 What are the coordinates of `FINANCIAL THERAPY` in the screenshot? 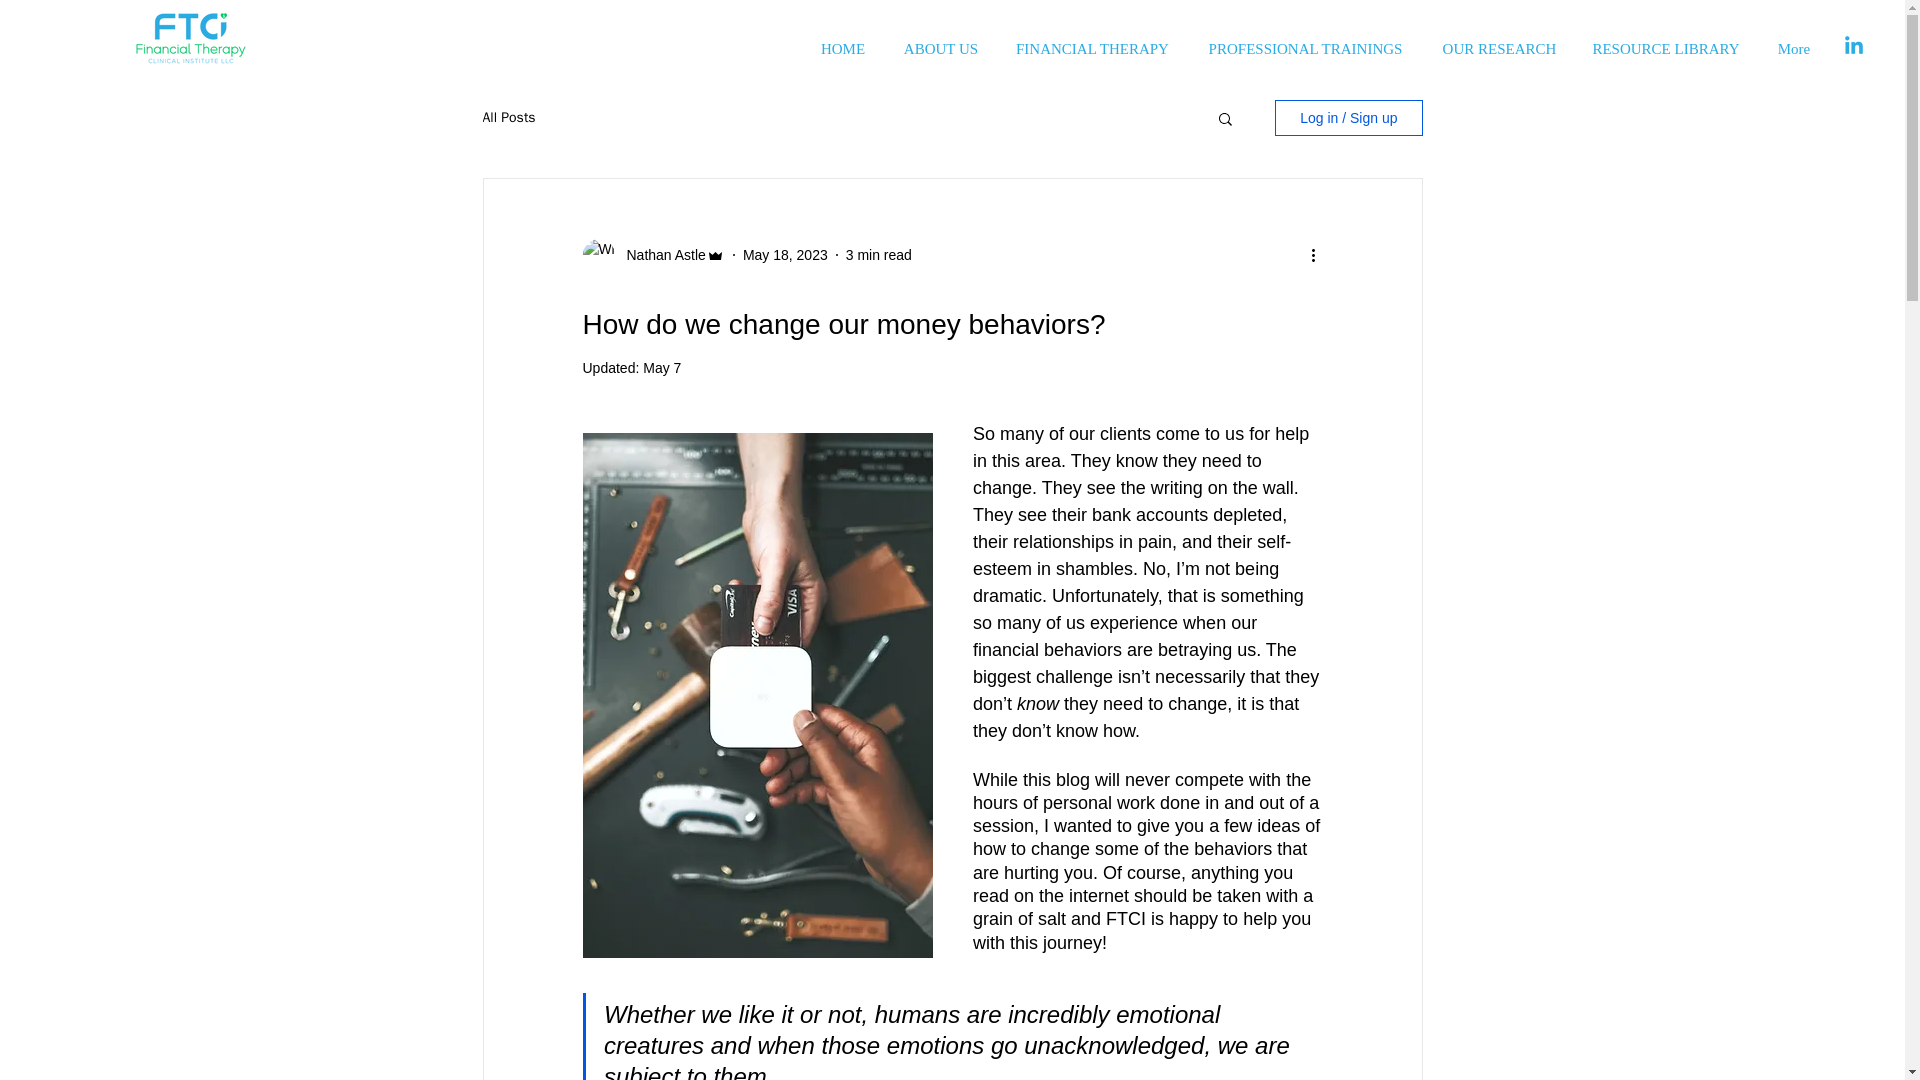 It's located at (1092, 40).